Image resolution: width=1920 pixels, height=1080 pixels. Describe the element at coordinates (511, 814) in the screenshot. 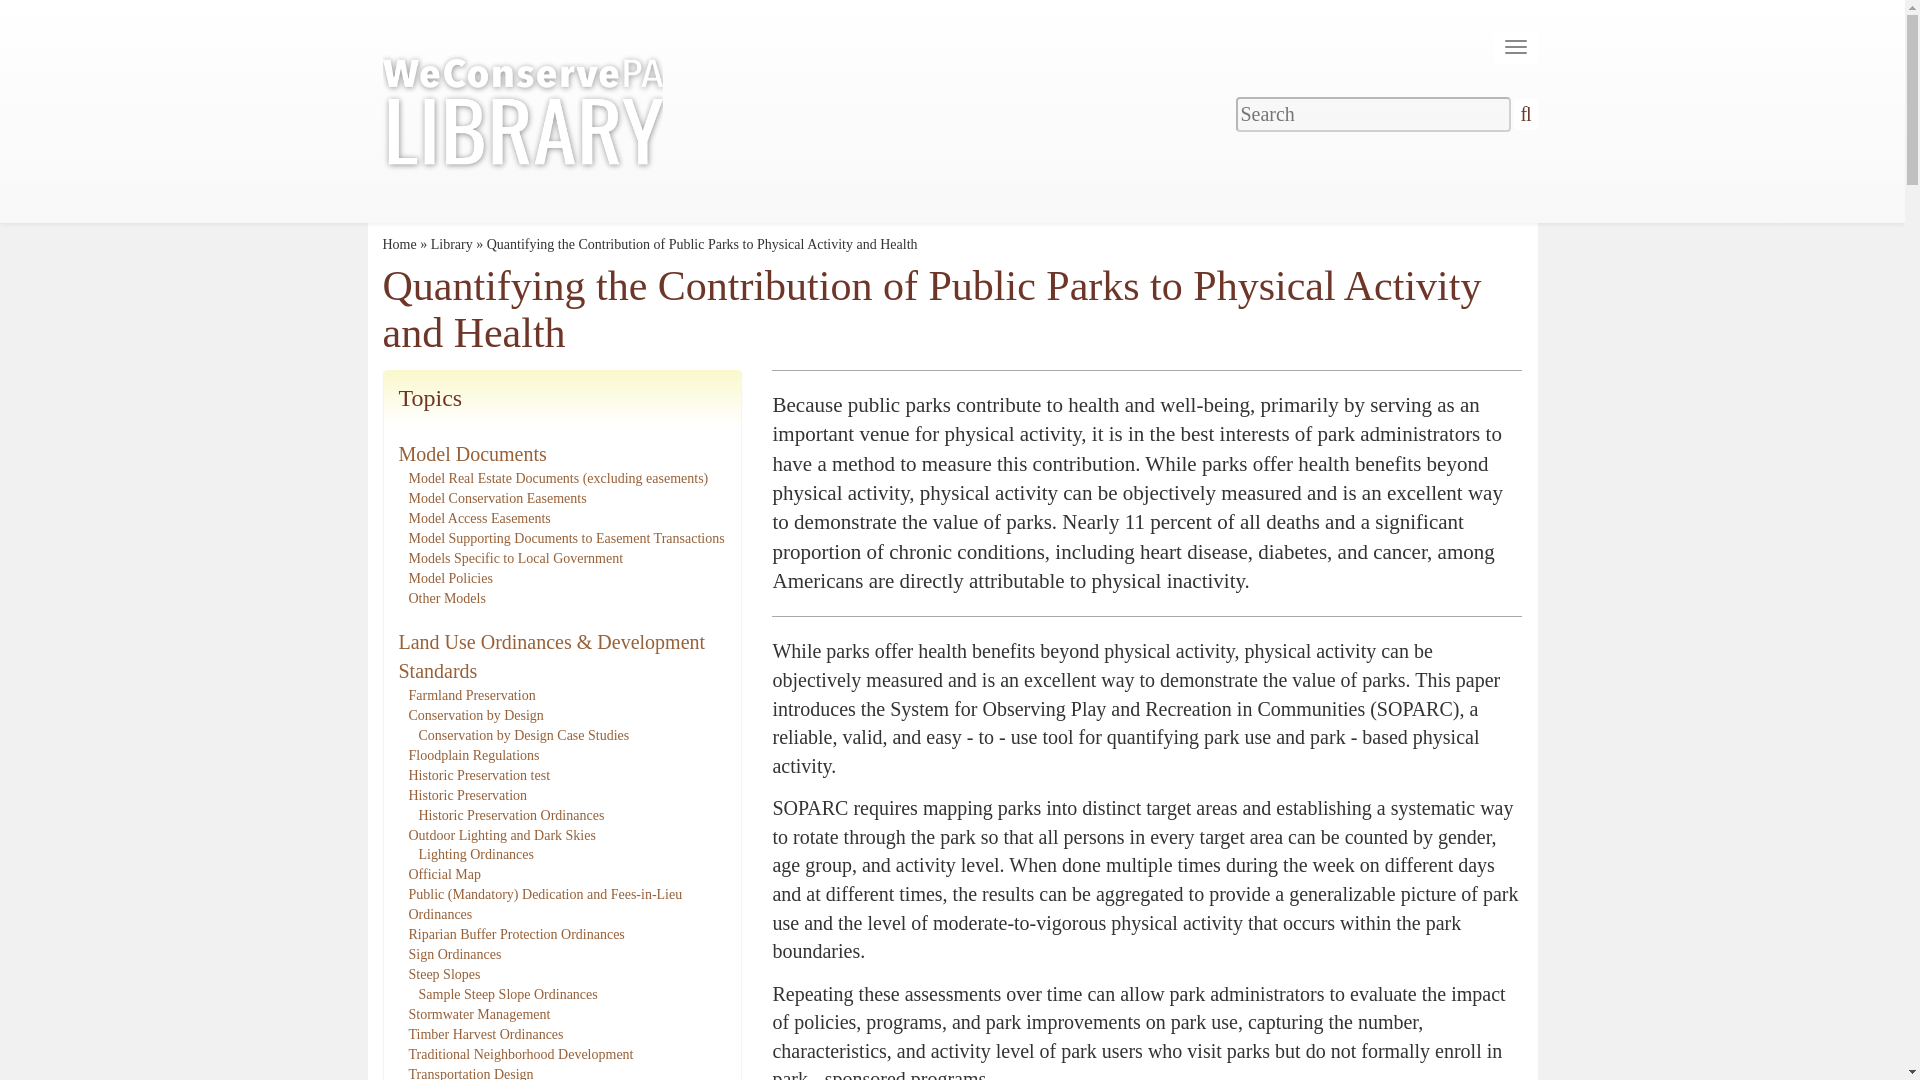

I see `Historic Preservation Ordinances` at that location.